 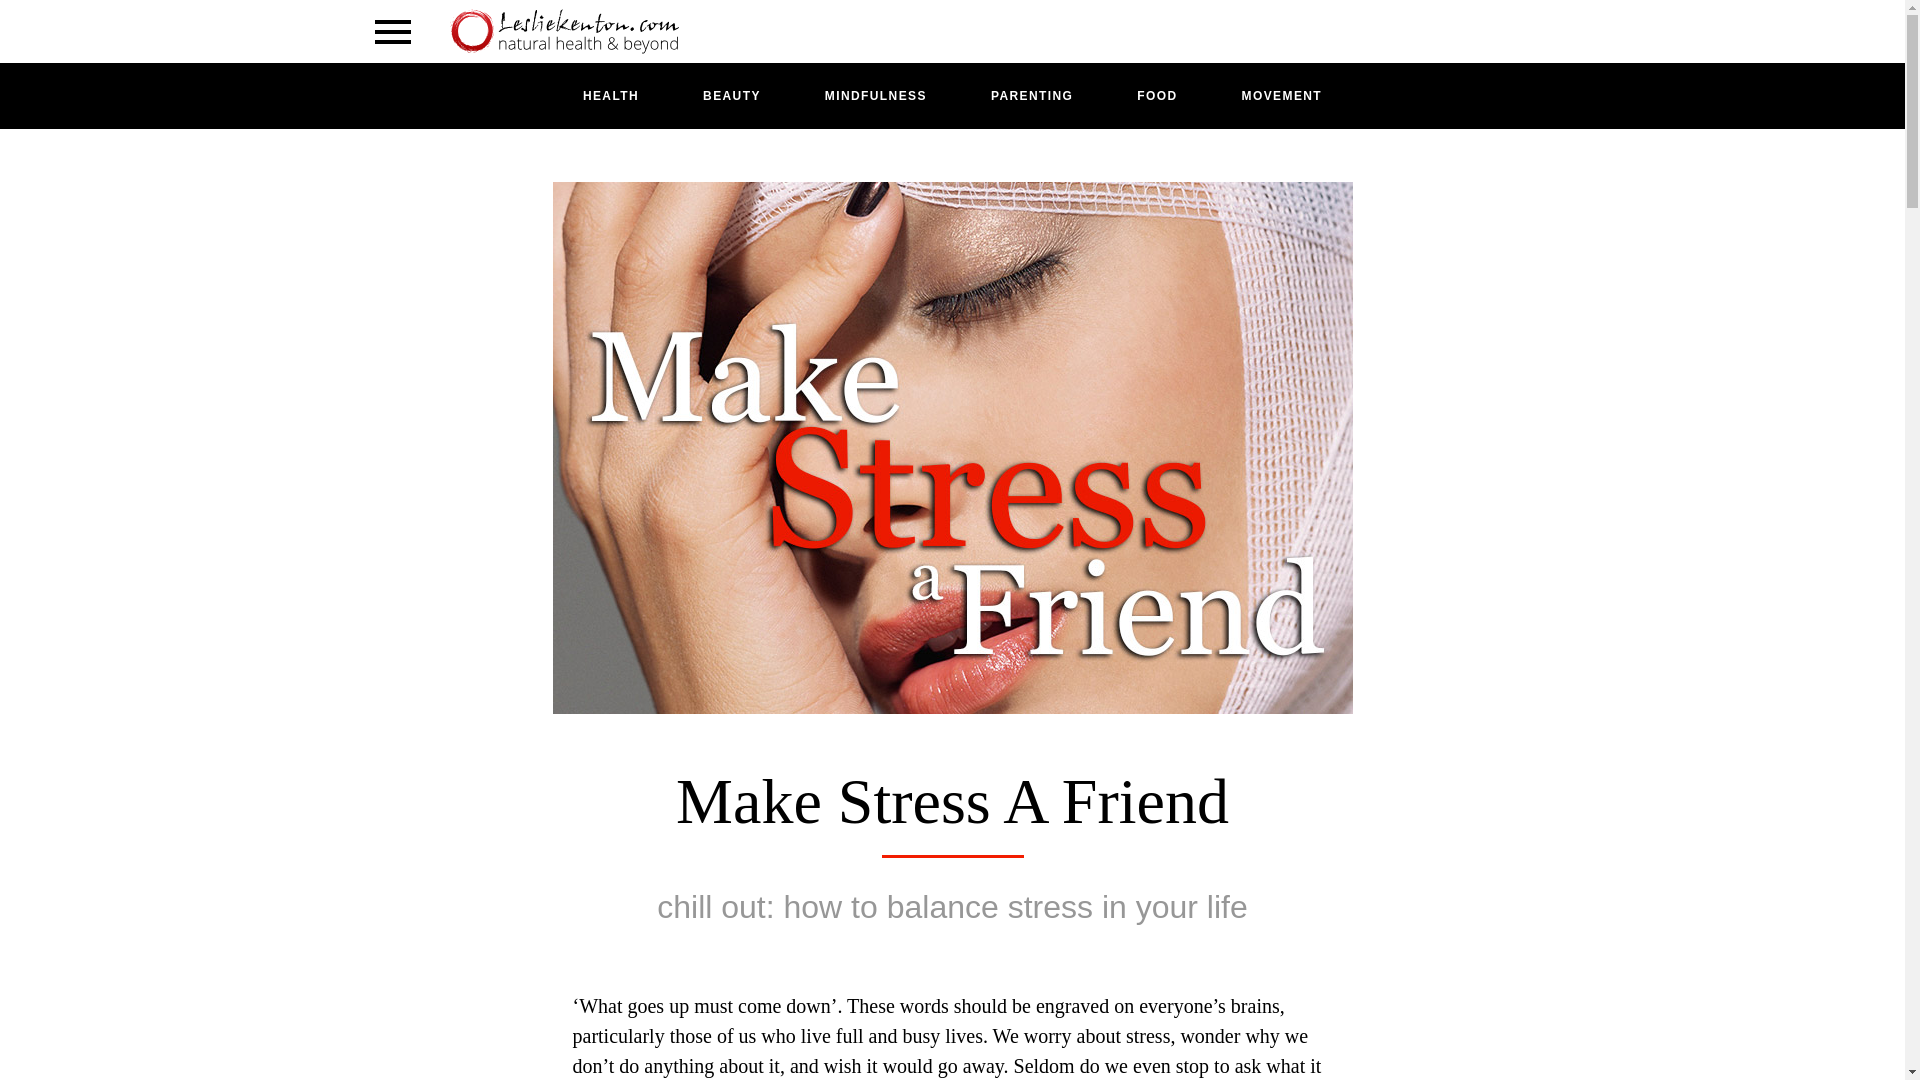 What do you see at coordinates (1282, 96) in the screenshot?
I see `MOVEMENT` at bounding box center [1282, 96].